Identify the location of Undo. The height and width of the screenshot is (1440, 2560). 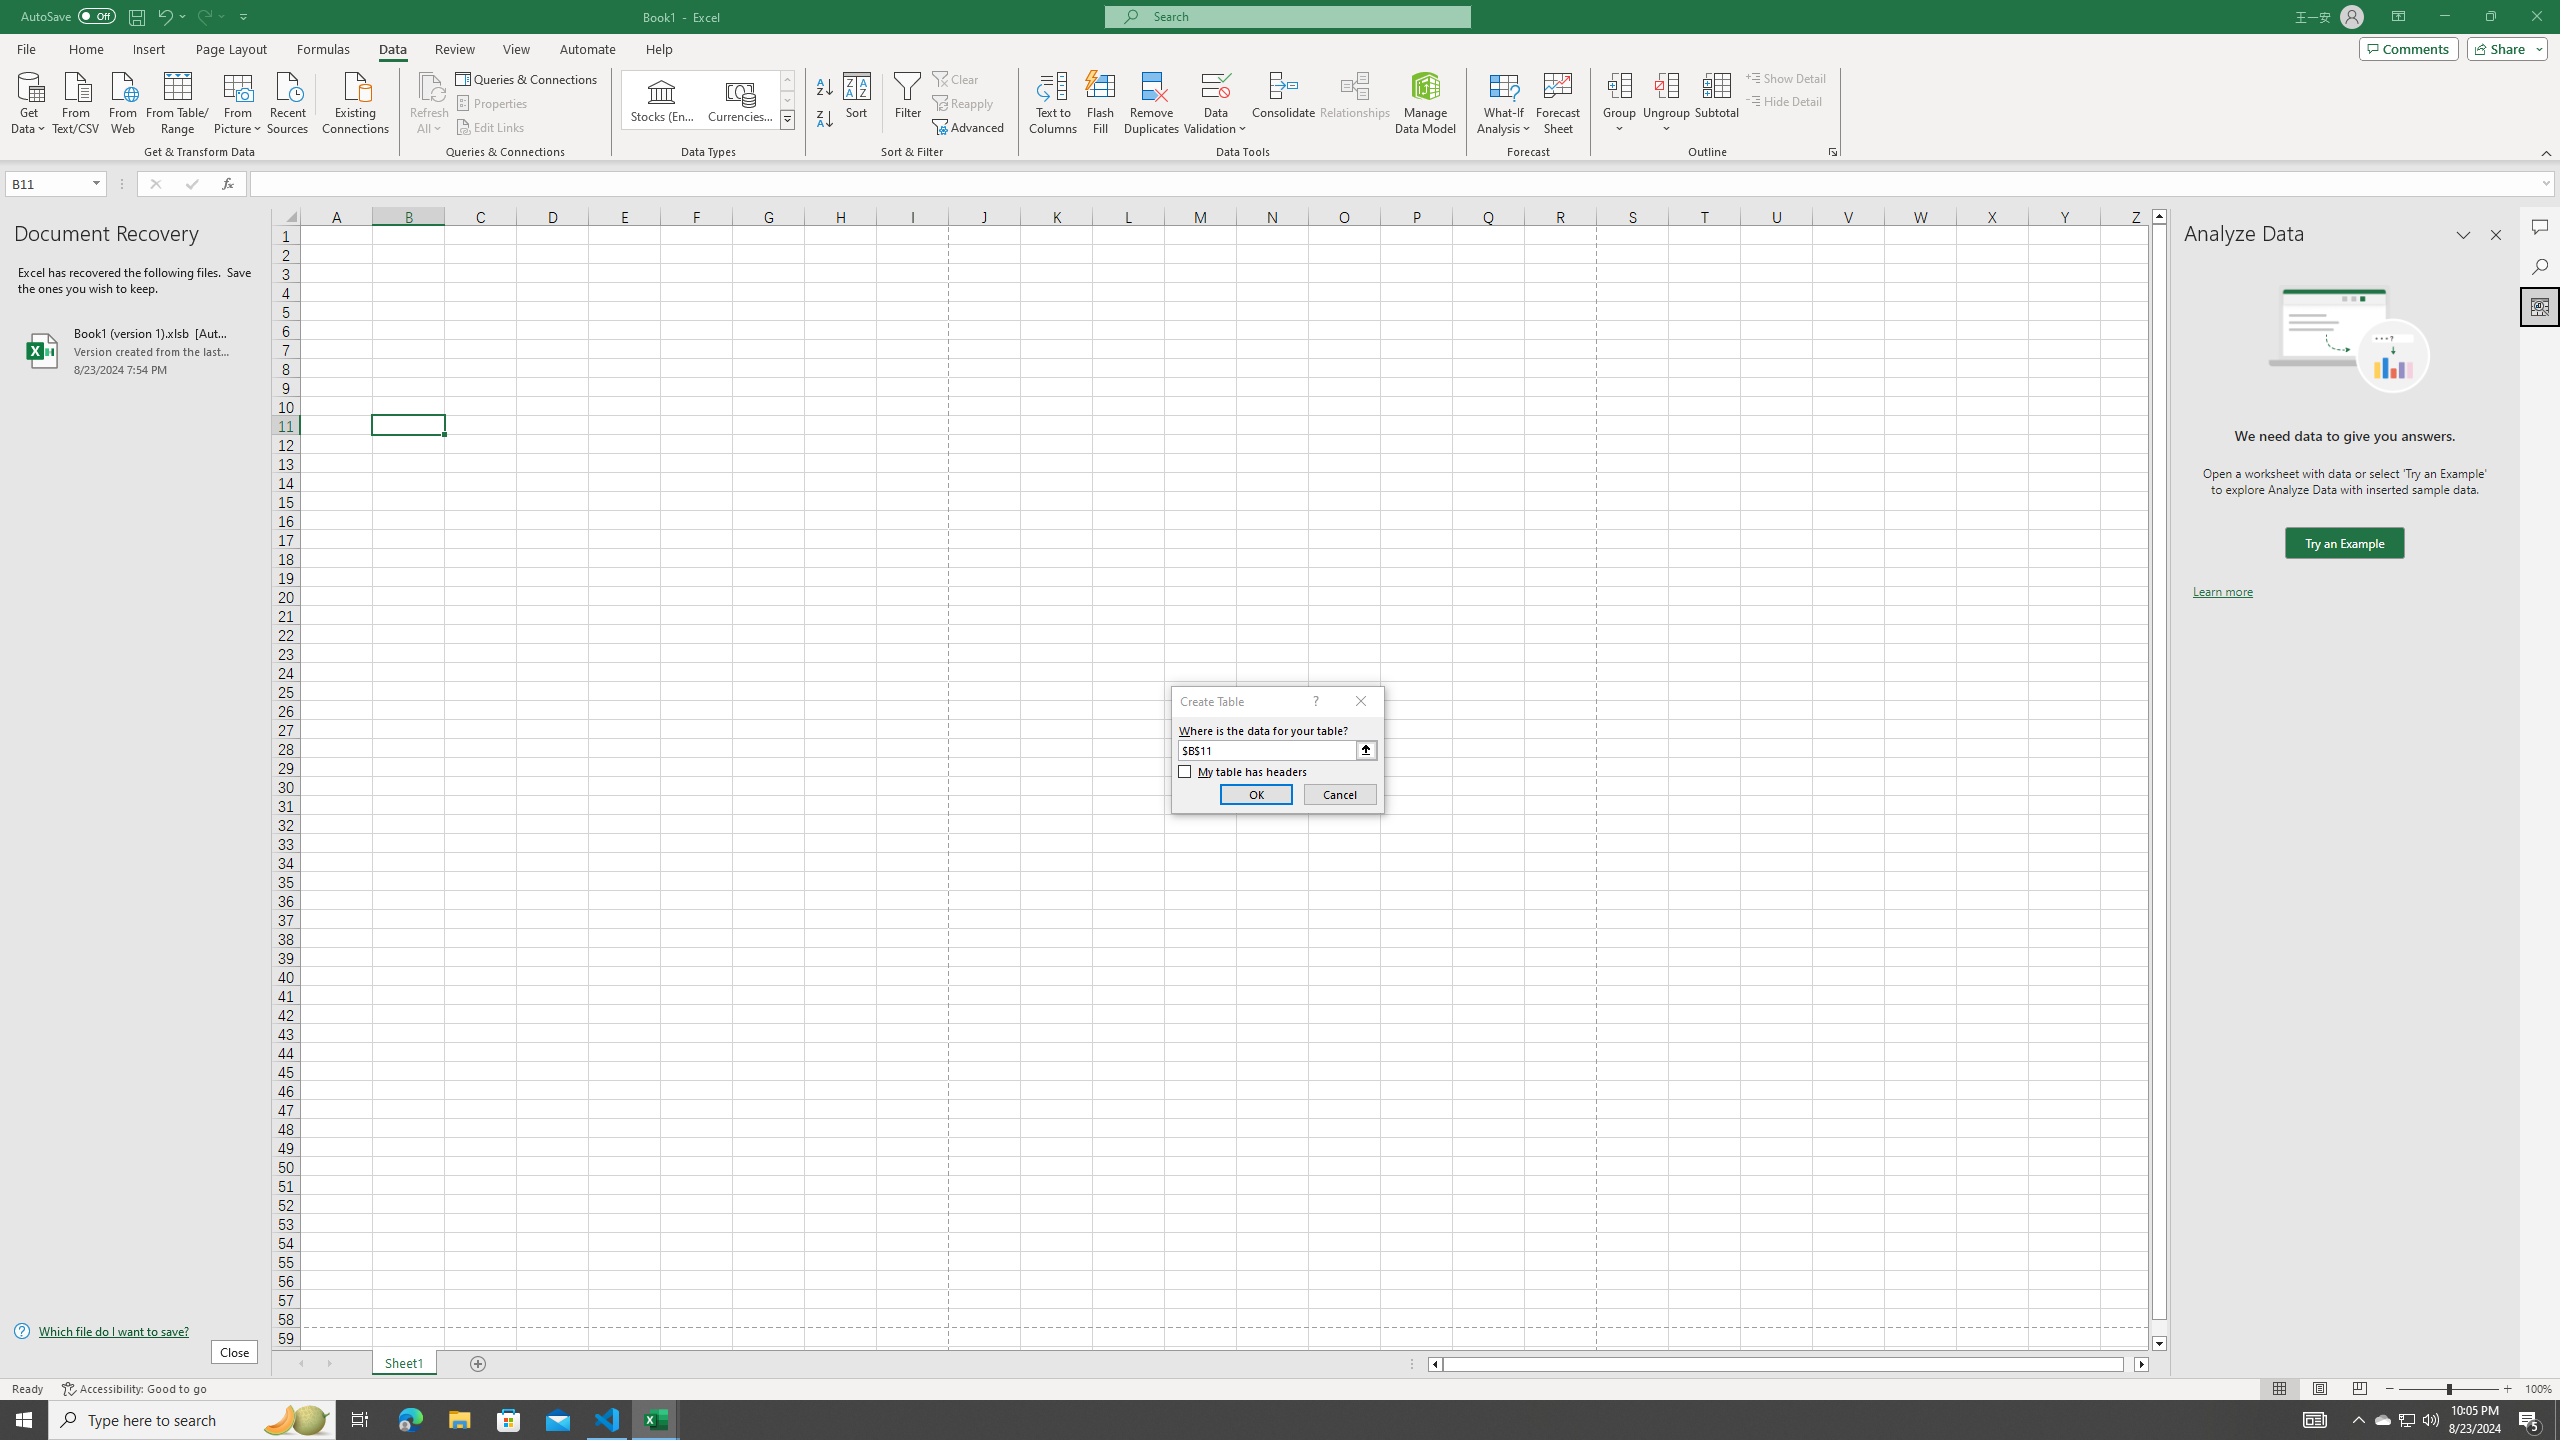
(164, 16).